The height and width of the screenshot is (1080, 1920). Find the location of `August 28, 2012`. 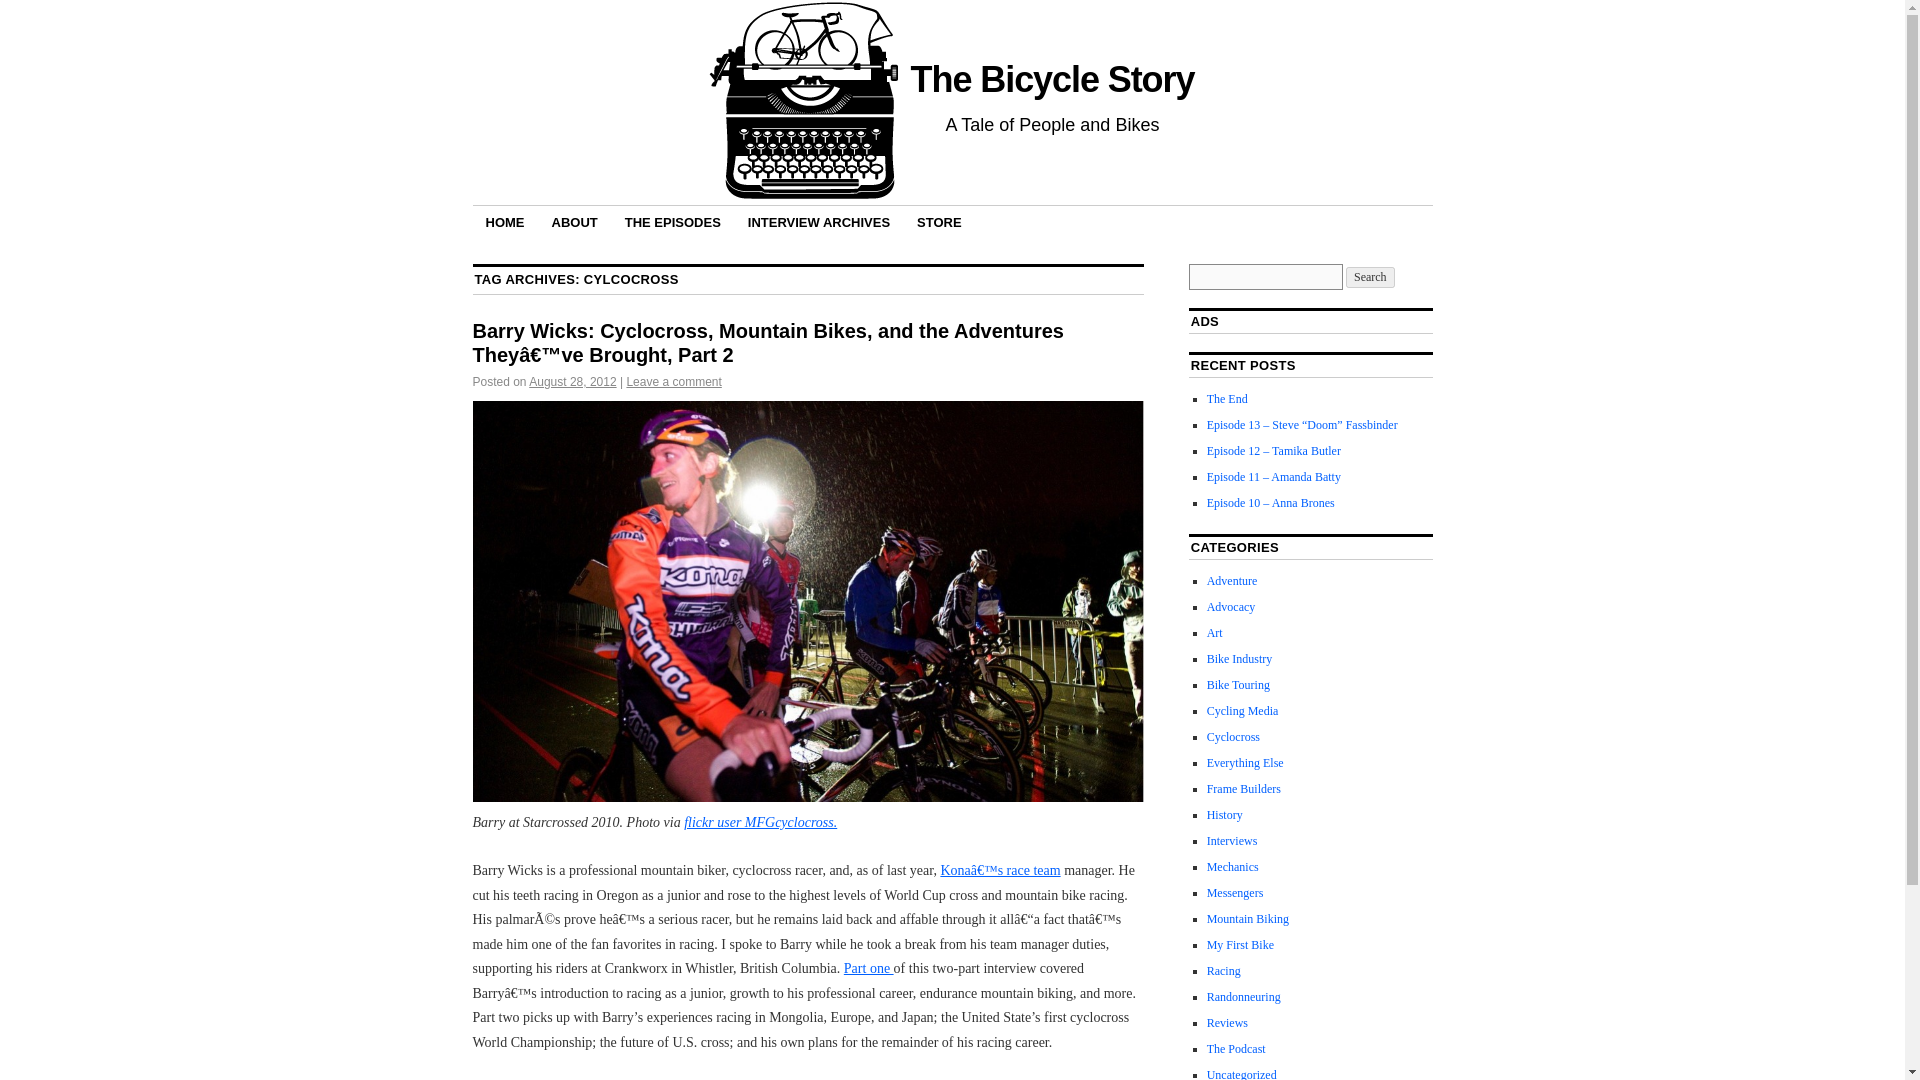

August 28, 2012 is located at coordinates (572, 381).